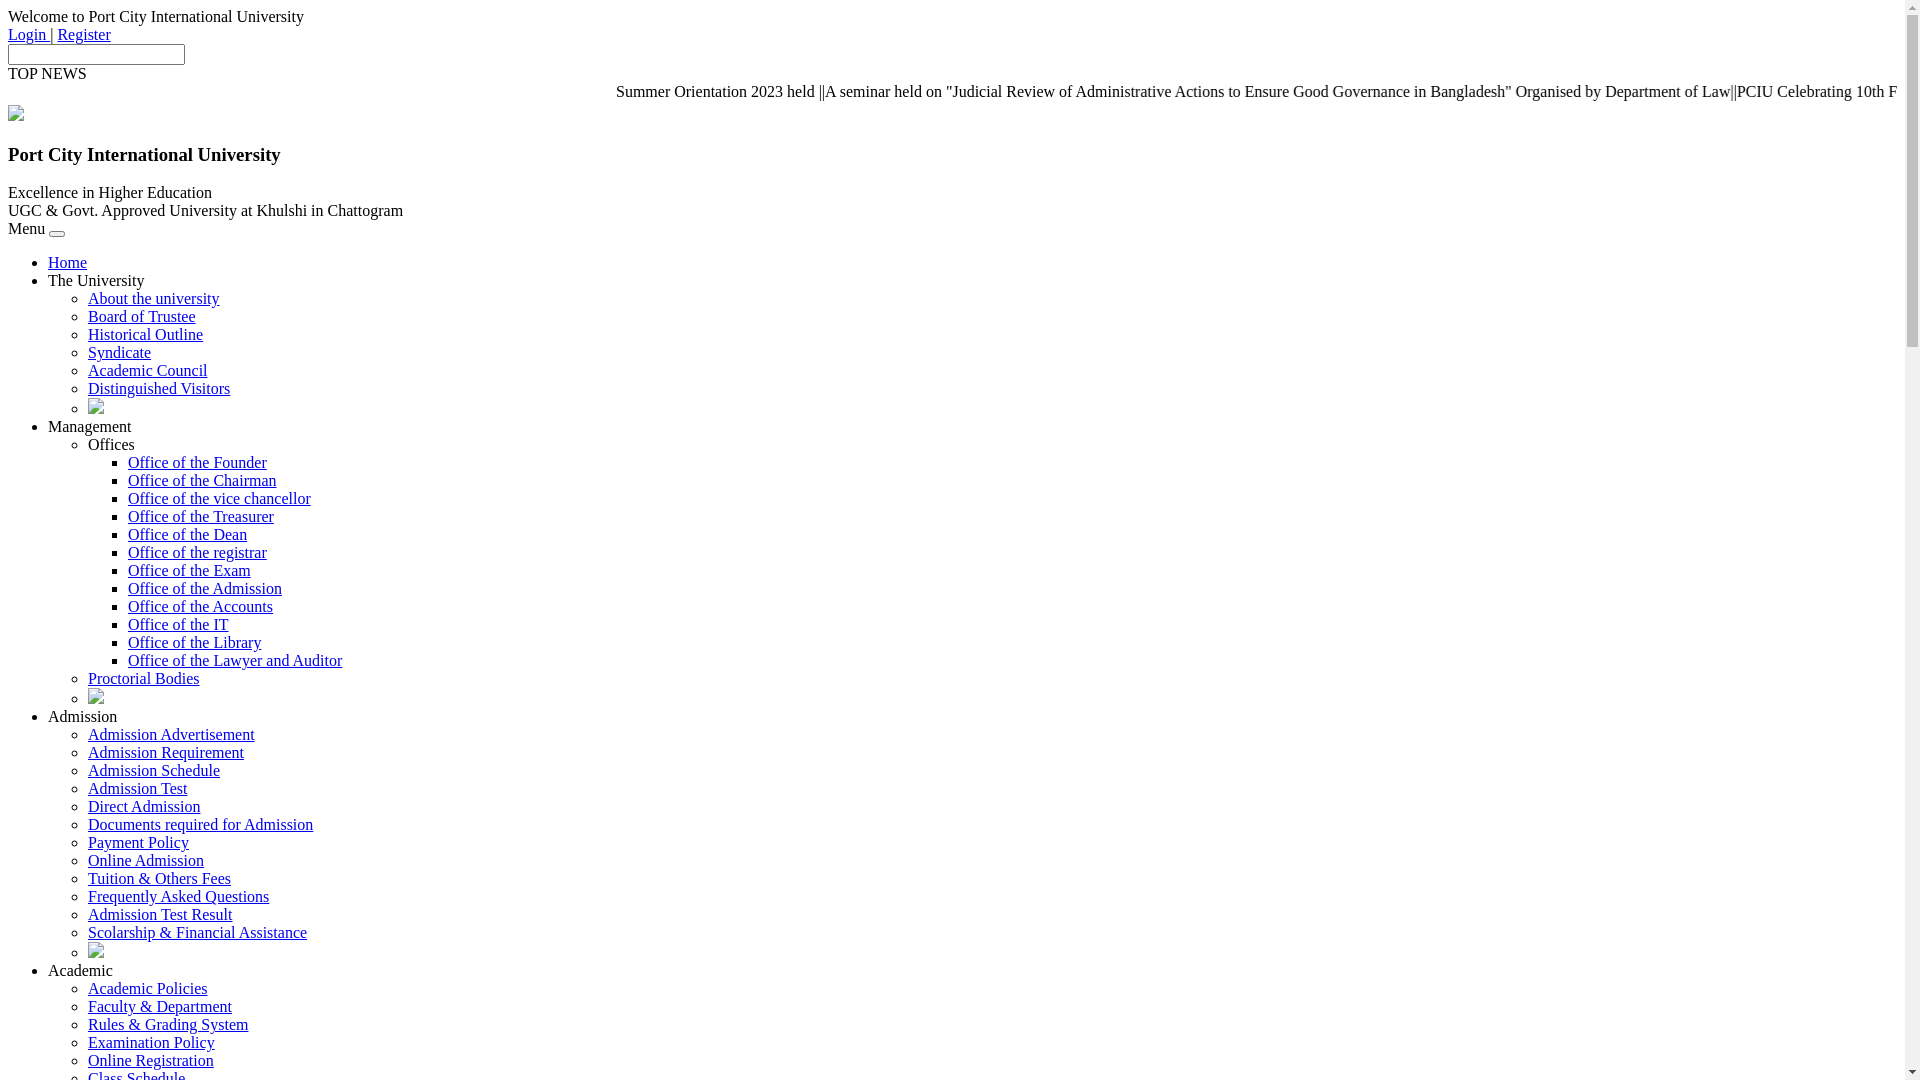  I want to click on Syndicate, so click(120, 352).